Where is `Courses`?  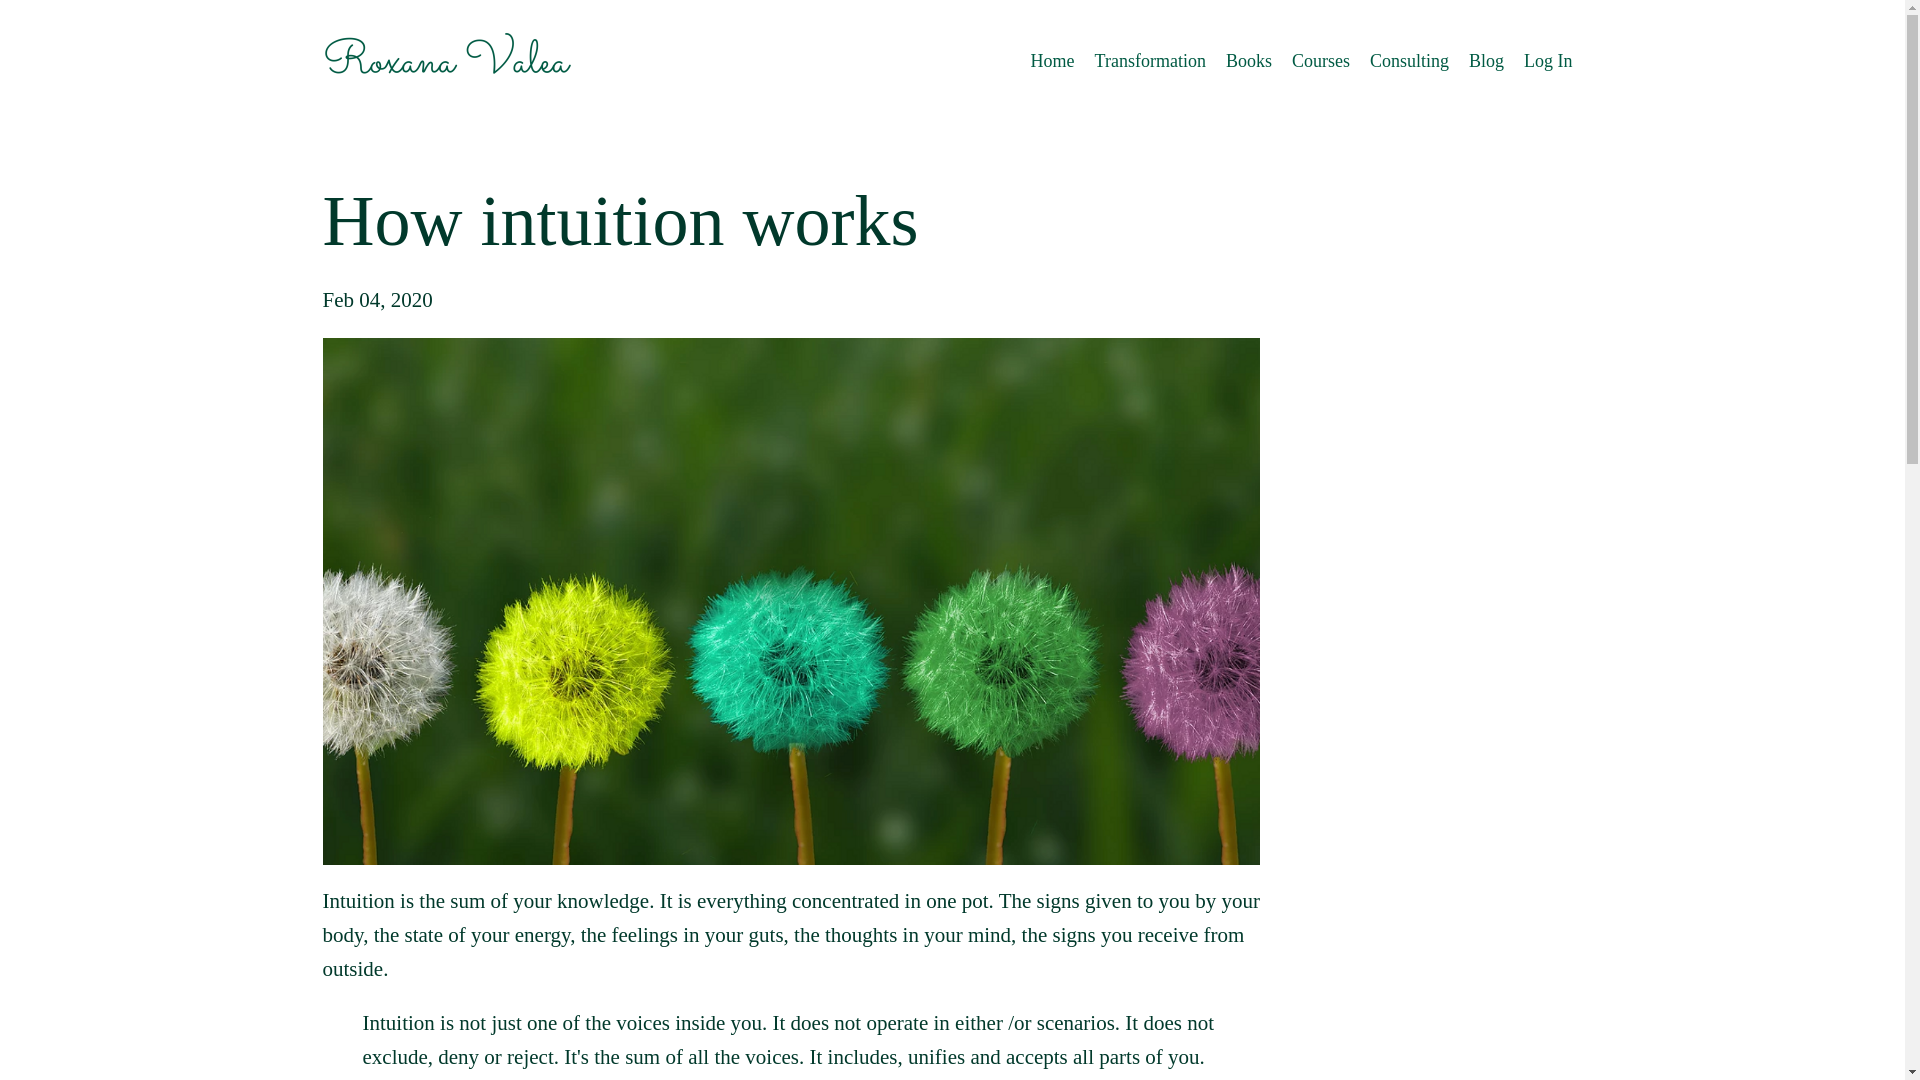 Courses is located at coordinates (1320, 61).